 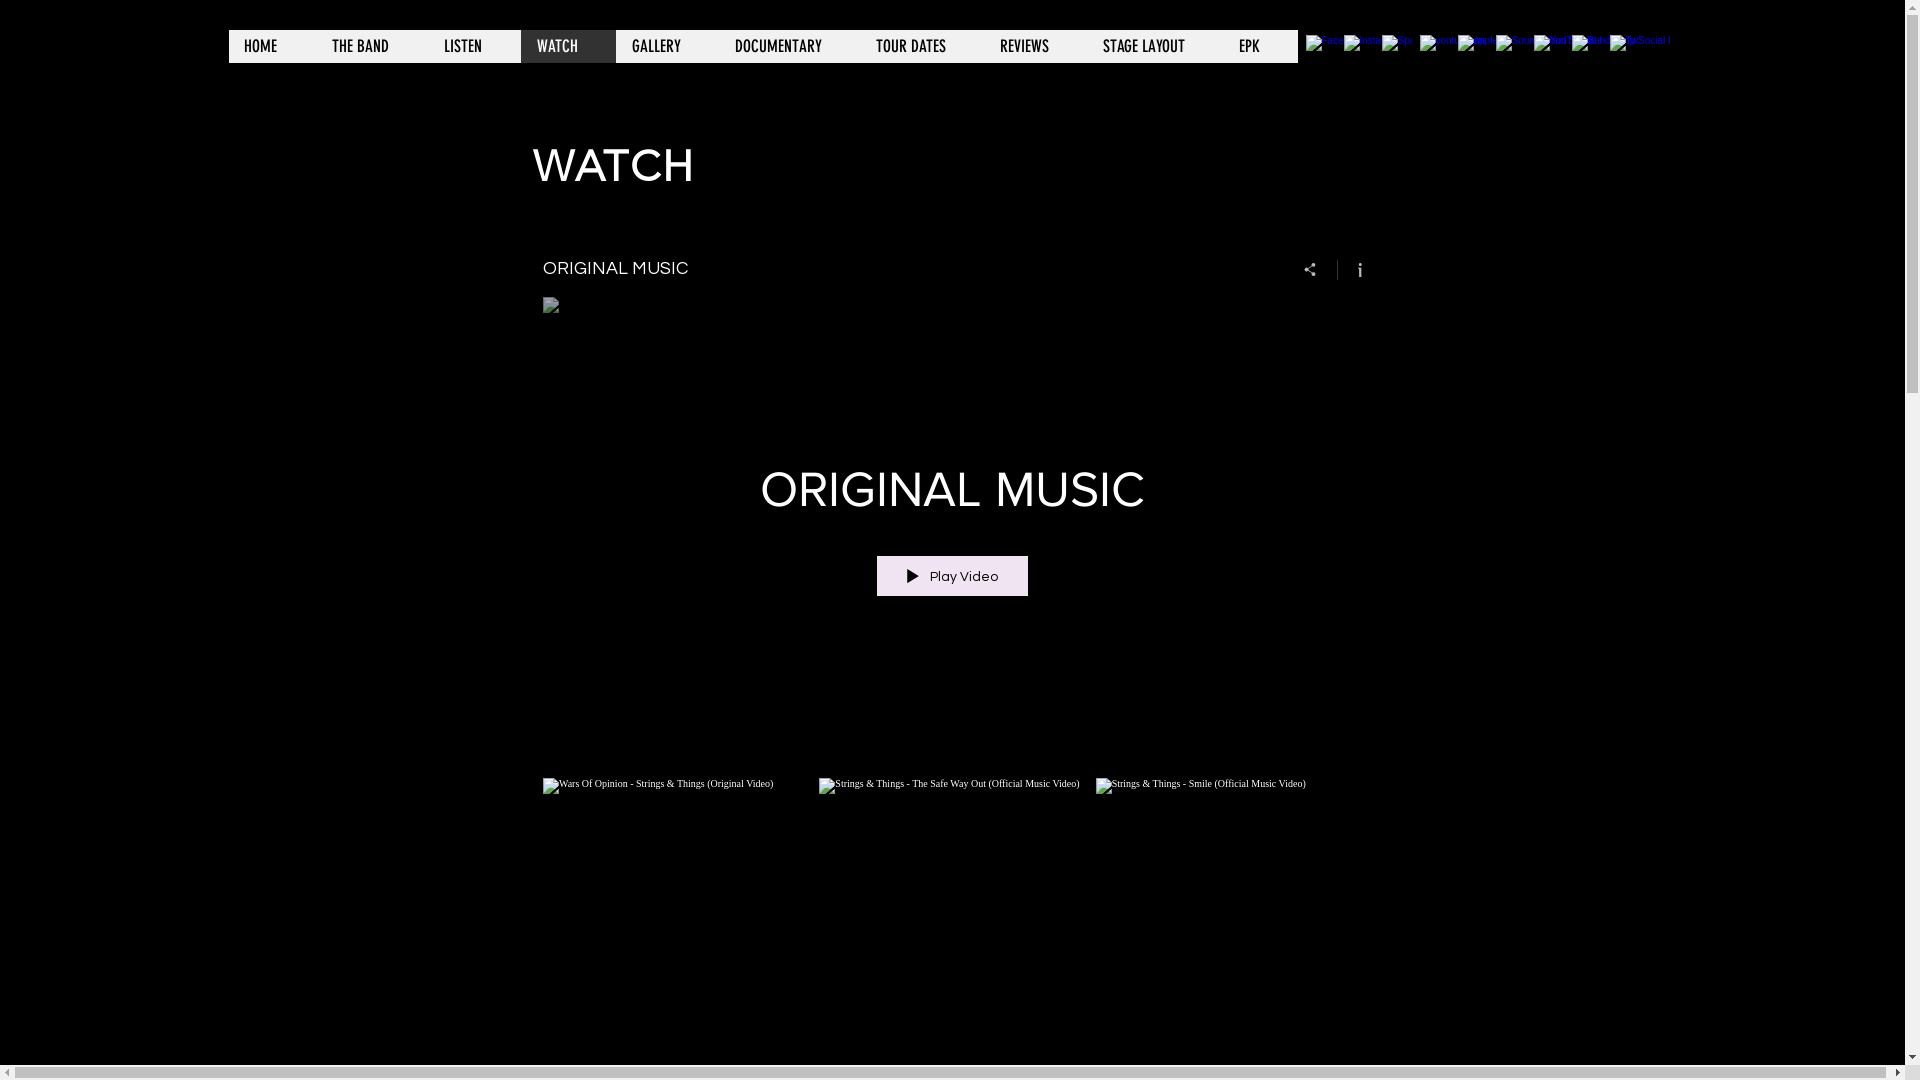 I want to click on GALLERY, so click(x=668, y=46).